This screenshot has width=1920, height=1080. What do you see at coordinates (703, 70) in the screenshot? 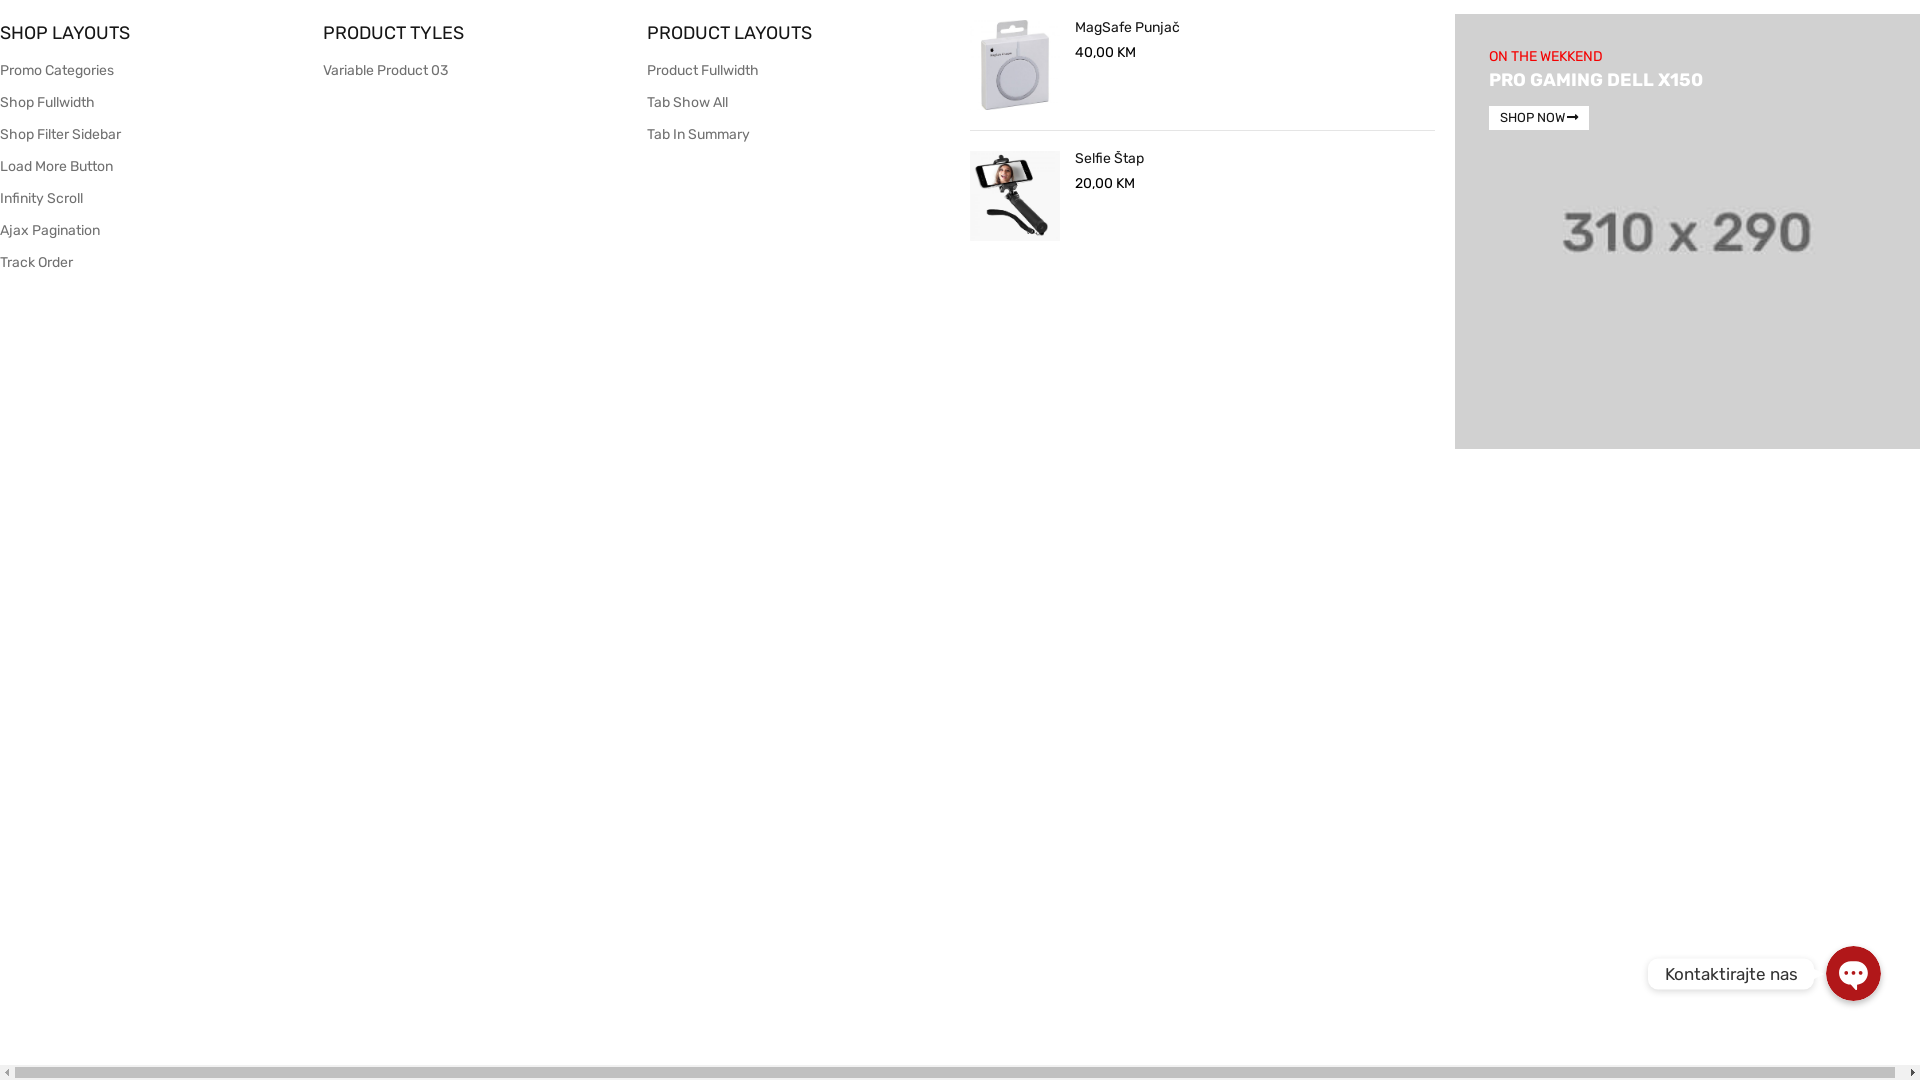
I see `Product Fullwidth` at bounding box center [703, 70].